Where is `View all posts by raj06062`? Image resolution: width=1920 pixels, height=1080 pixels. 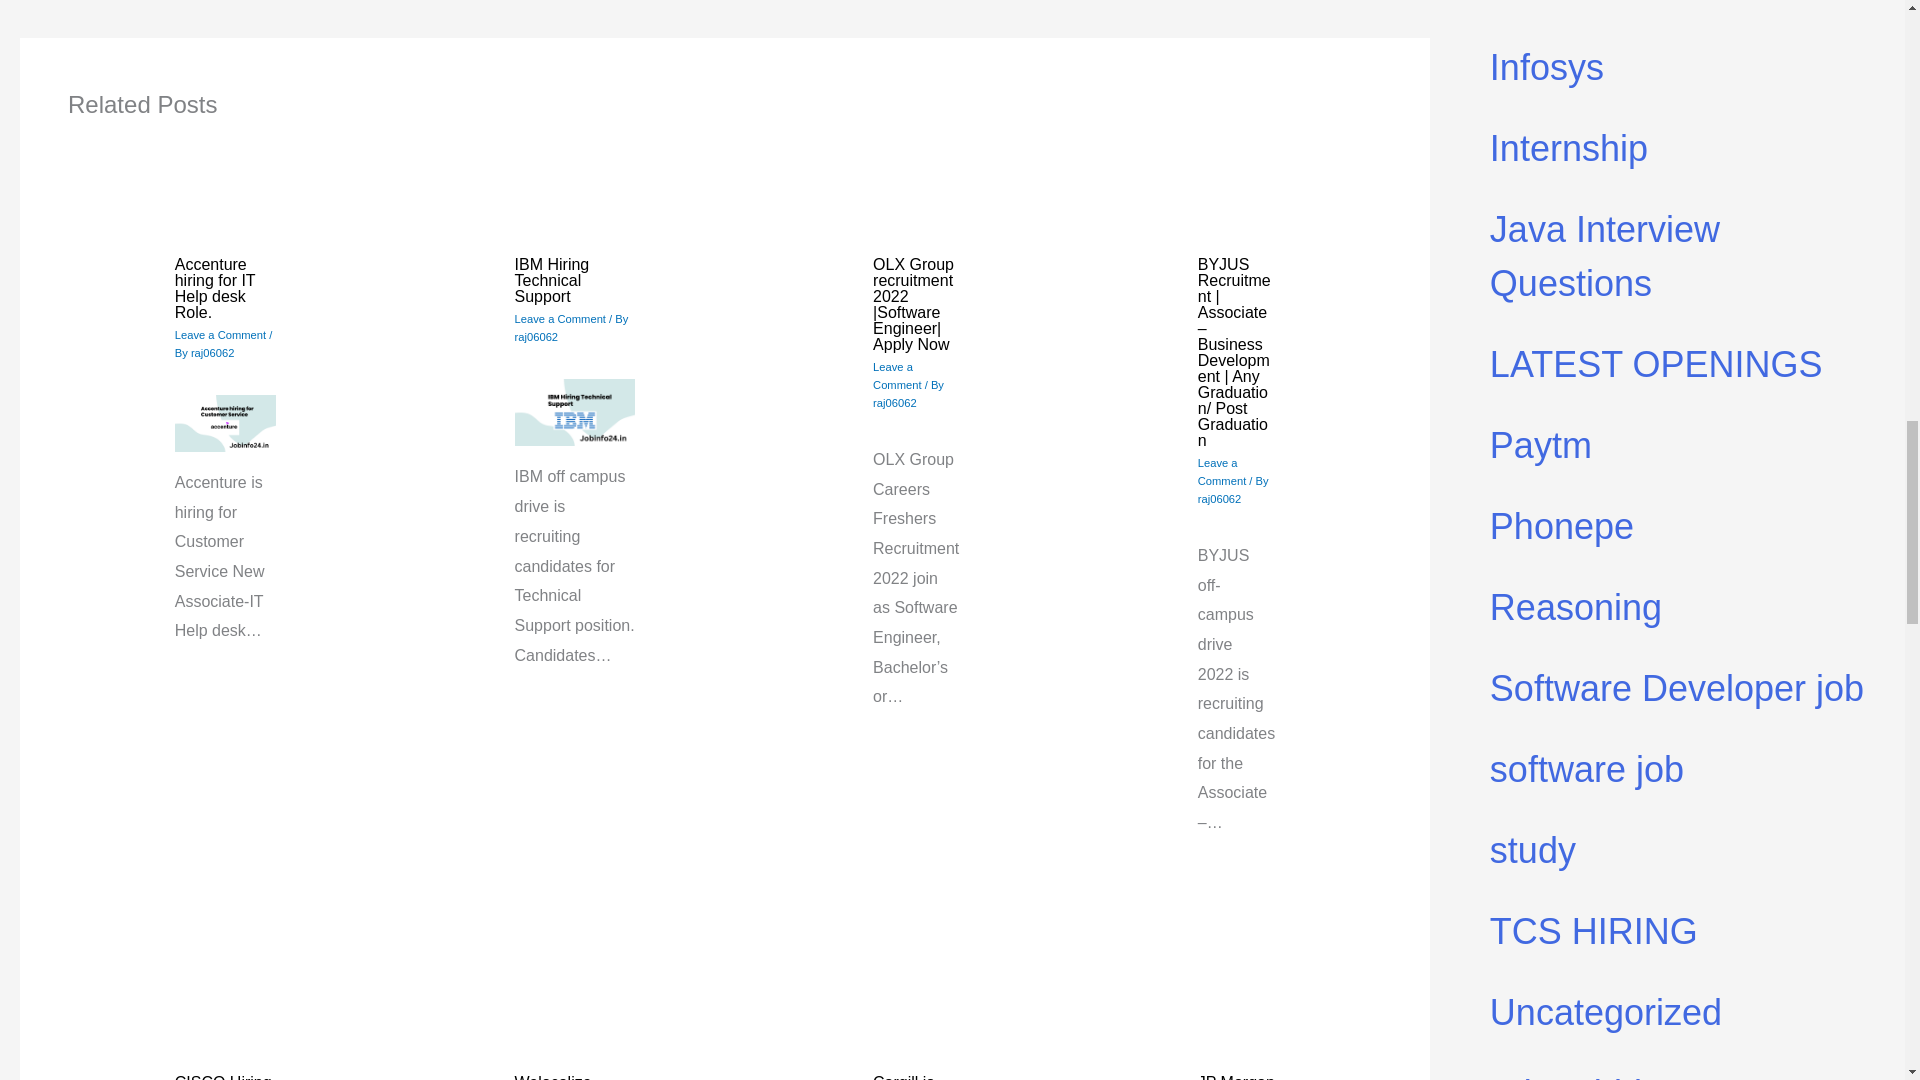
View all posts by raj06062 is located at coordinates (536, 336).